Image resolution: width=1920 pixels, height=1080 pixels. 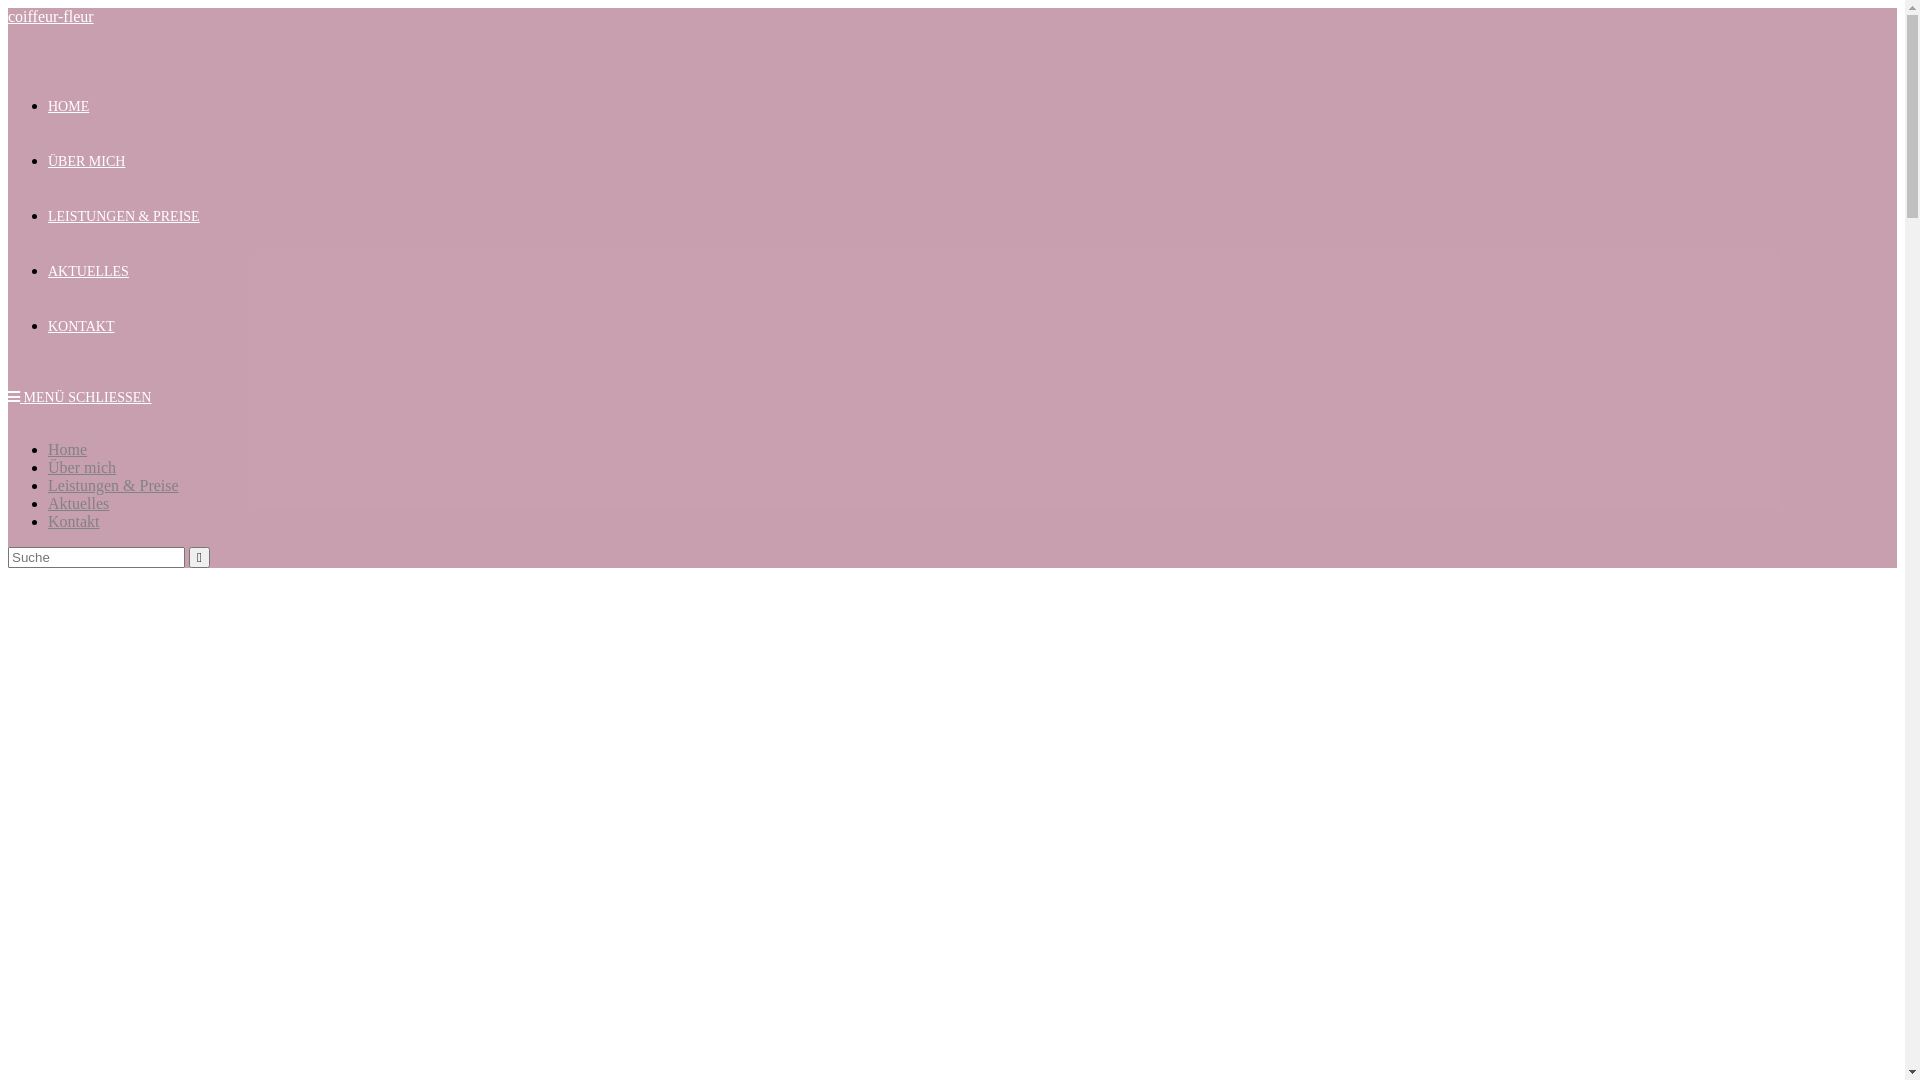 What do you see at coordinates (68, 450) in the screenshot?
I see `Home` at bounding box center [68, 450].